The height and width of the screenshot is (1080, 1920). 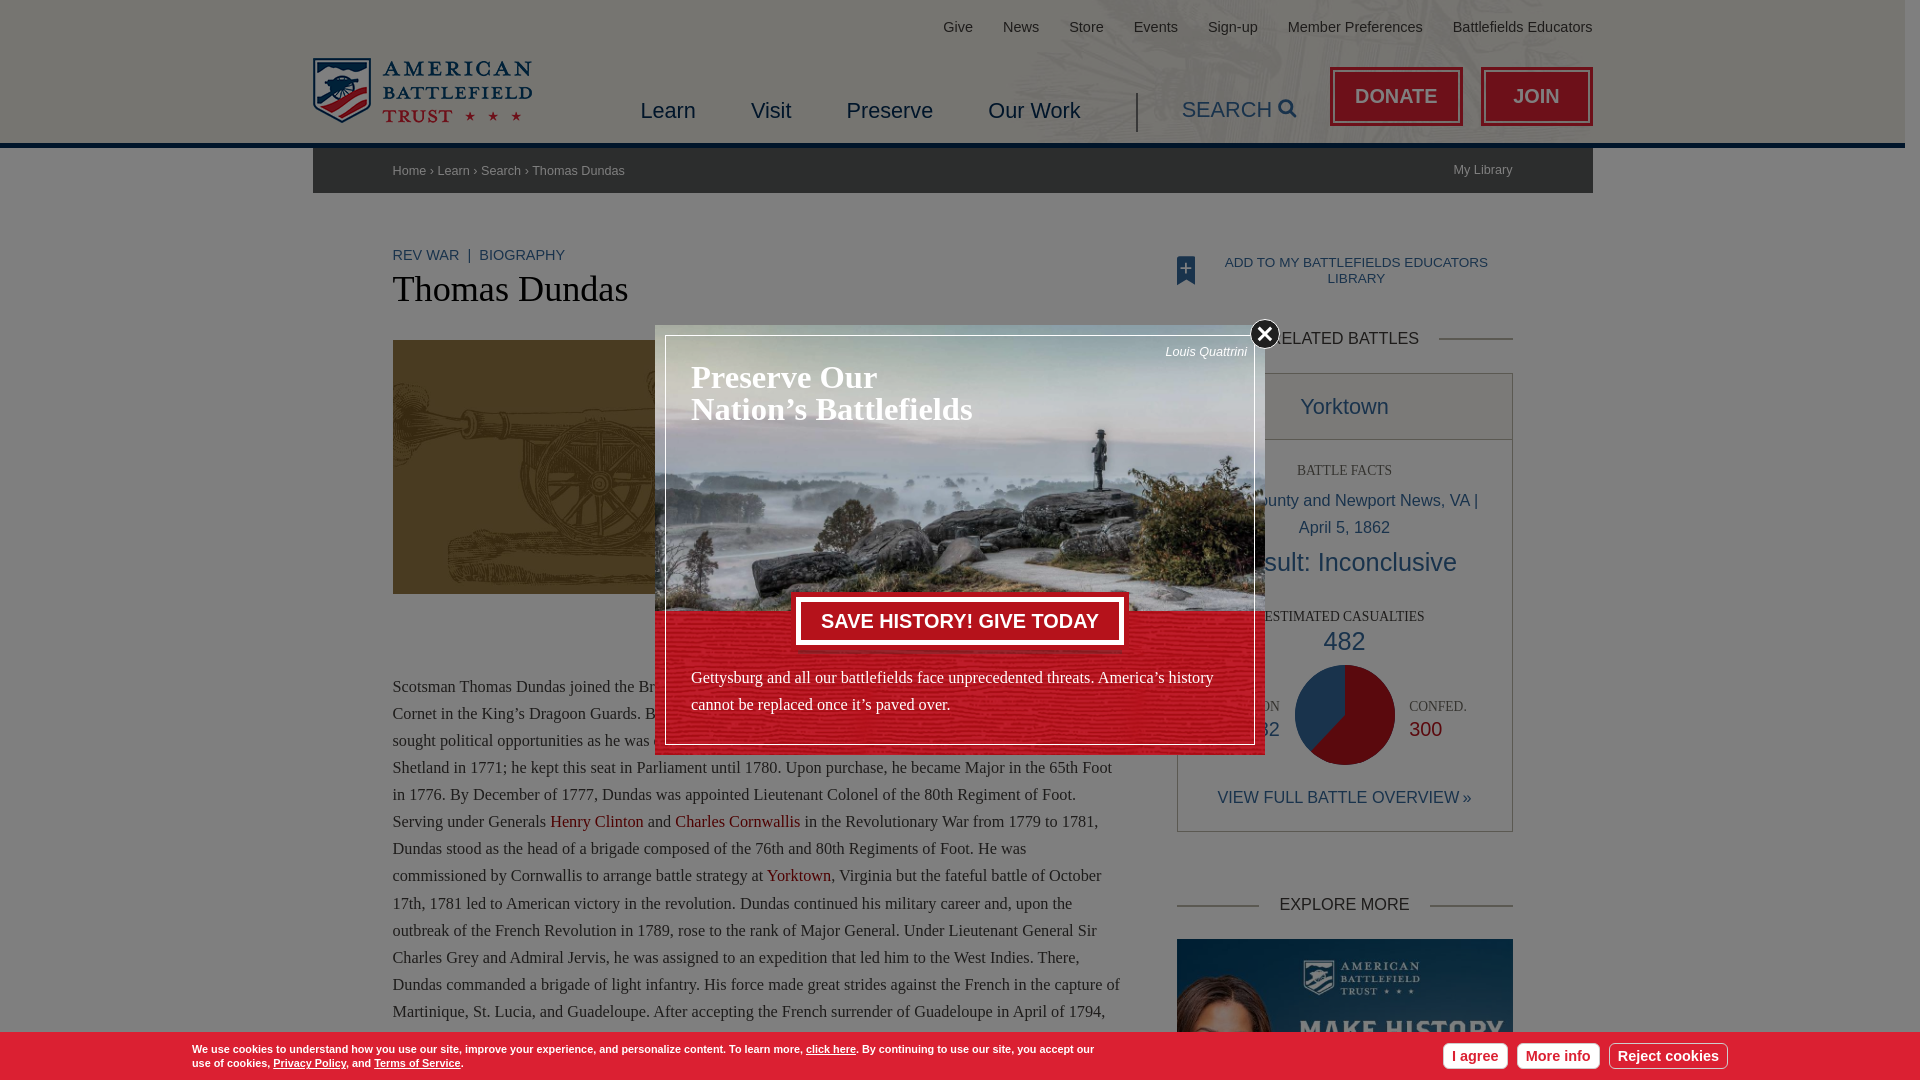 I want to click on Learn, so click(x=667, y=110).